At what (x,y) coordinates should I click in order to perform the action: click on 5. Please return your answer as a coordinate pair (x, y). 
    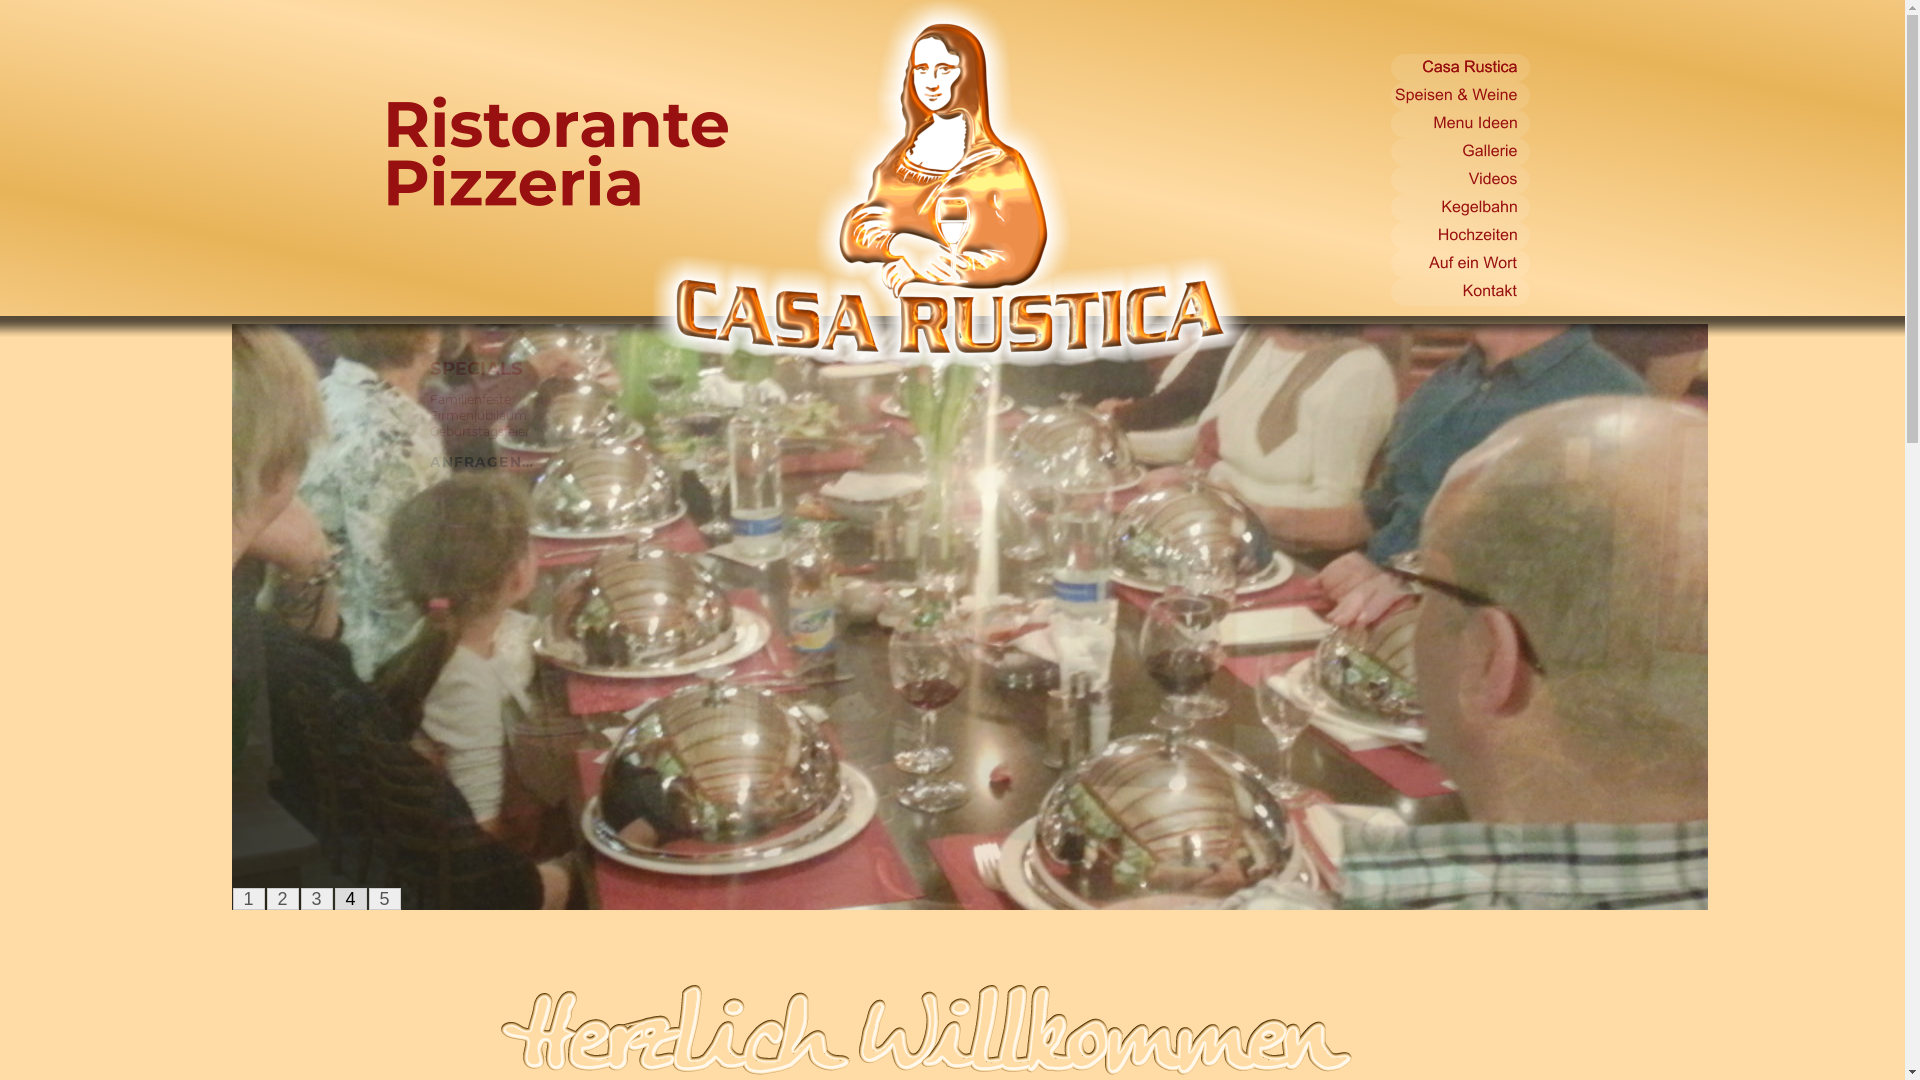
    Looking at the image, I should click on (385, 899).